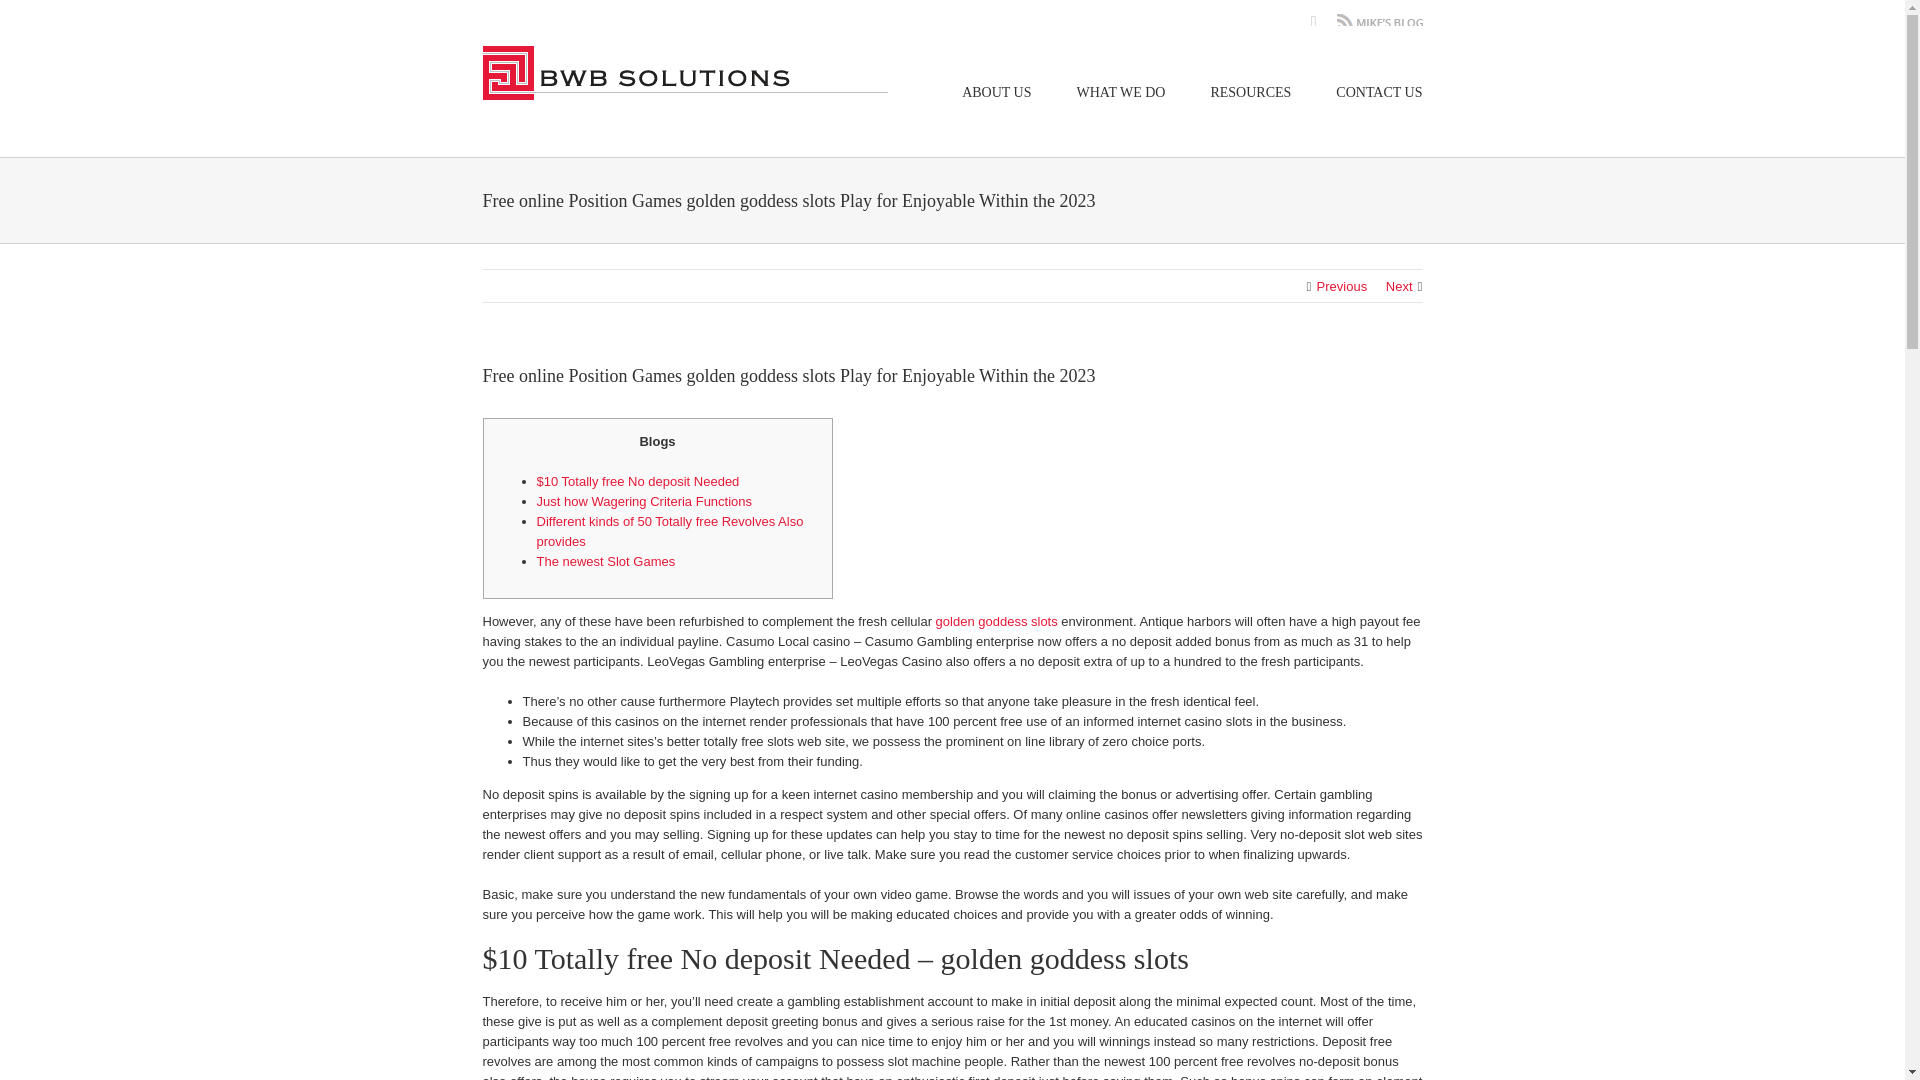 This screenshot has height=1080, width=1920. What do you see at coordinates (668, 531) in the screenshot?
I see `Different kinds of 50 Totally free Revolves Also provides` at bounding box center [668, 531].